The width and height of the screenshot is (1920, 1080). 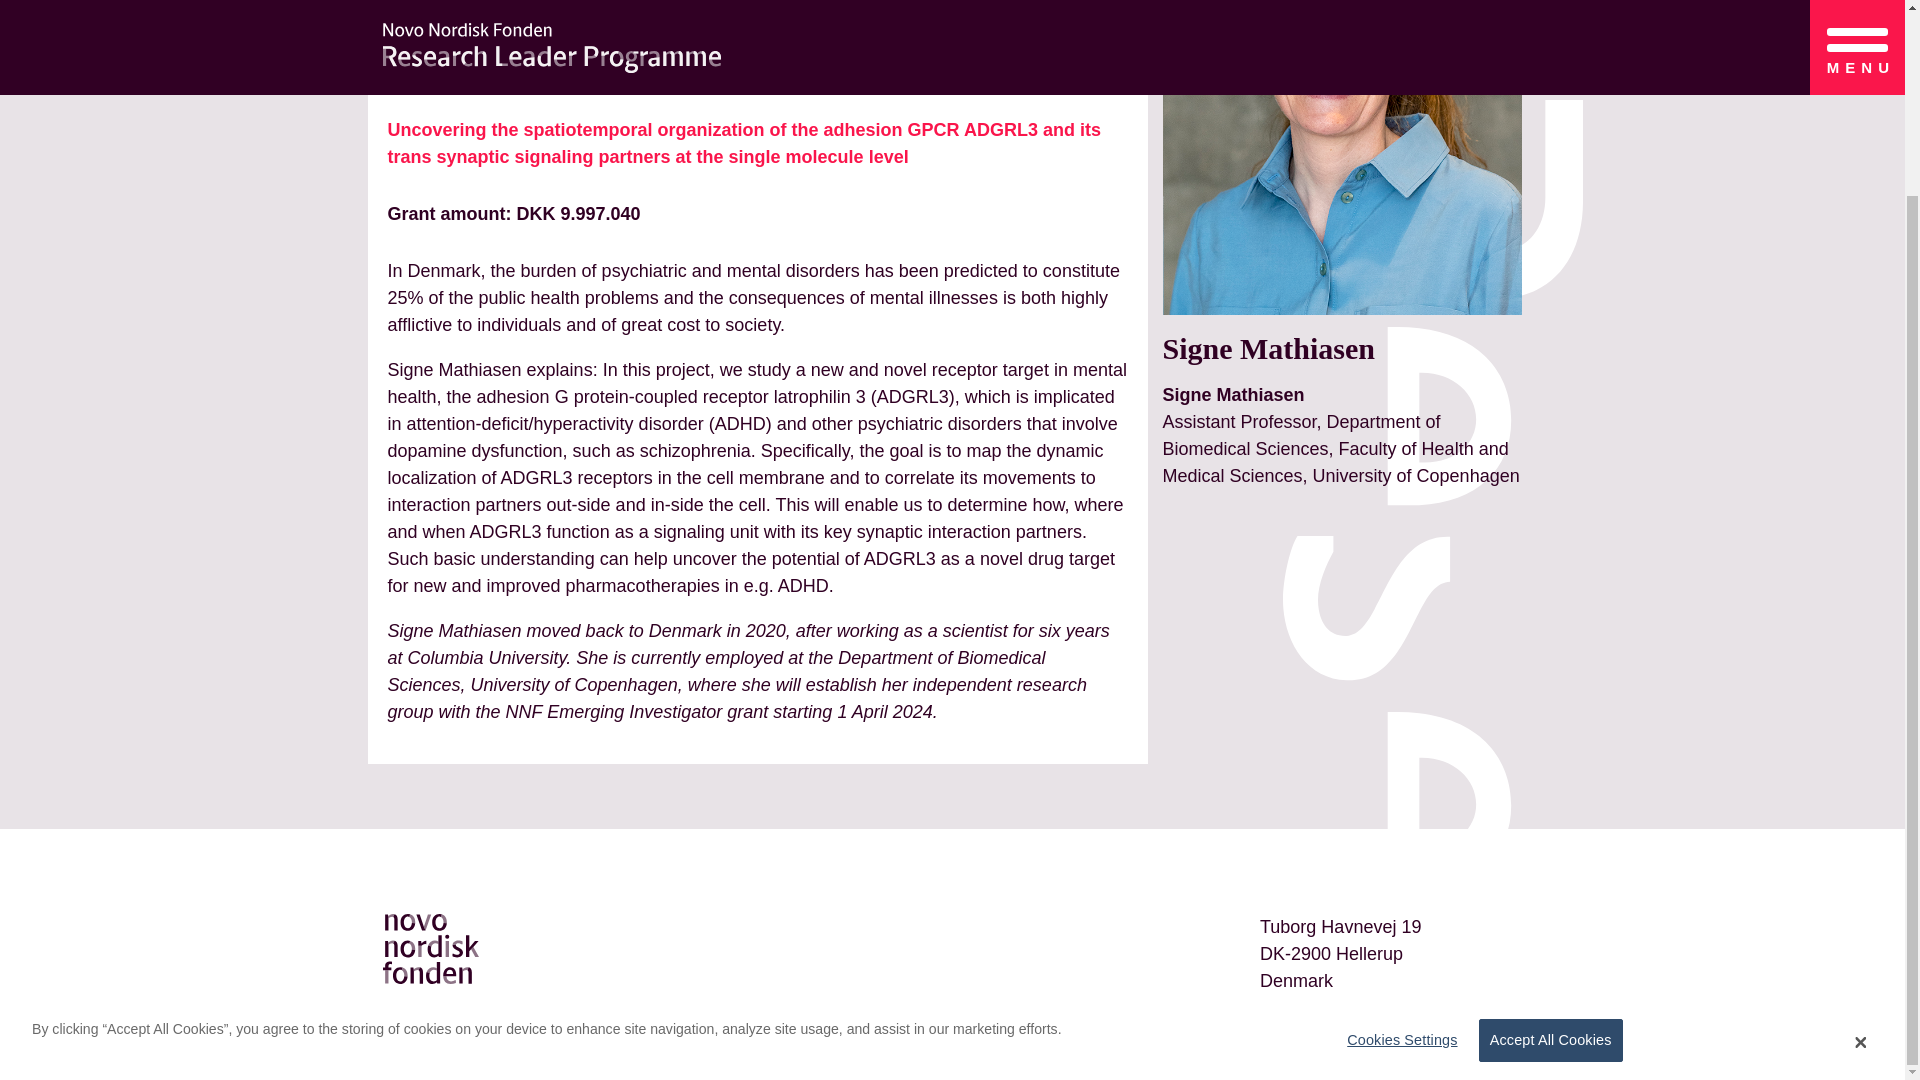 I want to click on Cookies Settings, so click(x=1396, y=814).